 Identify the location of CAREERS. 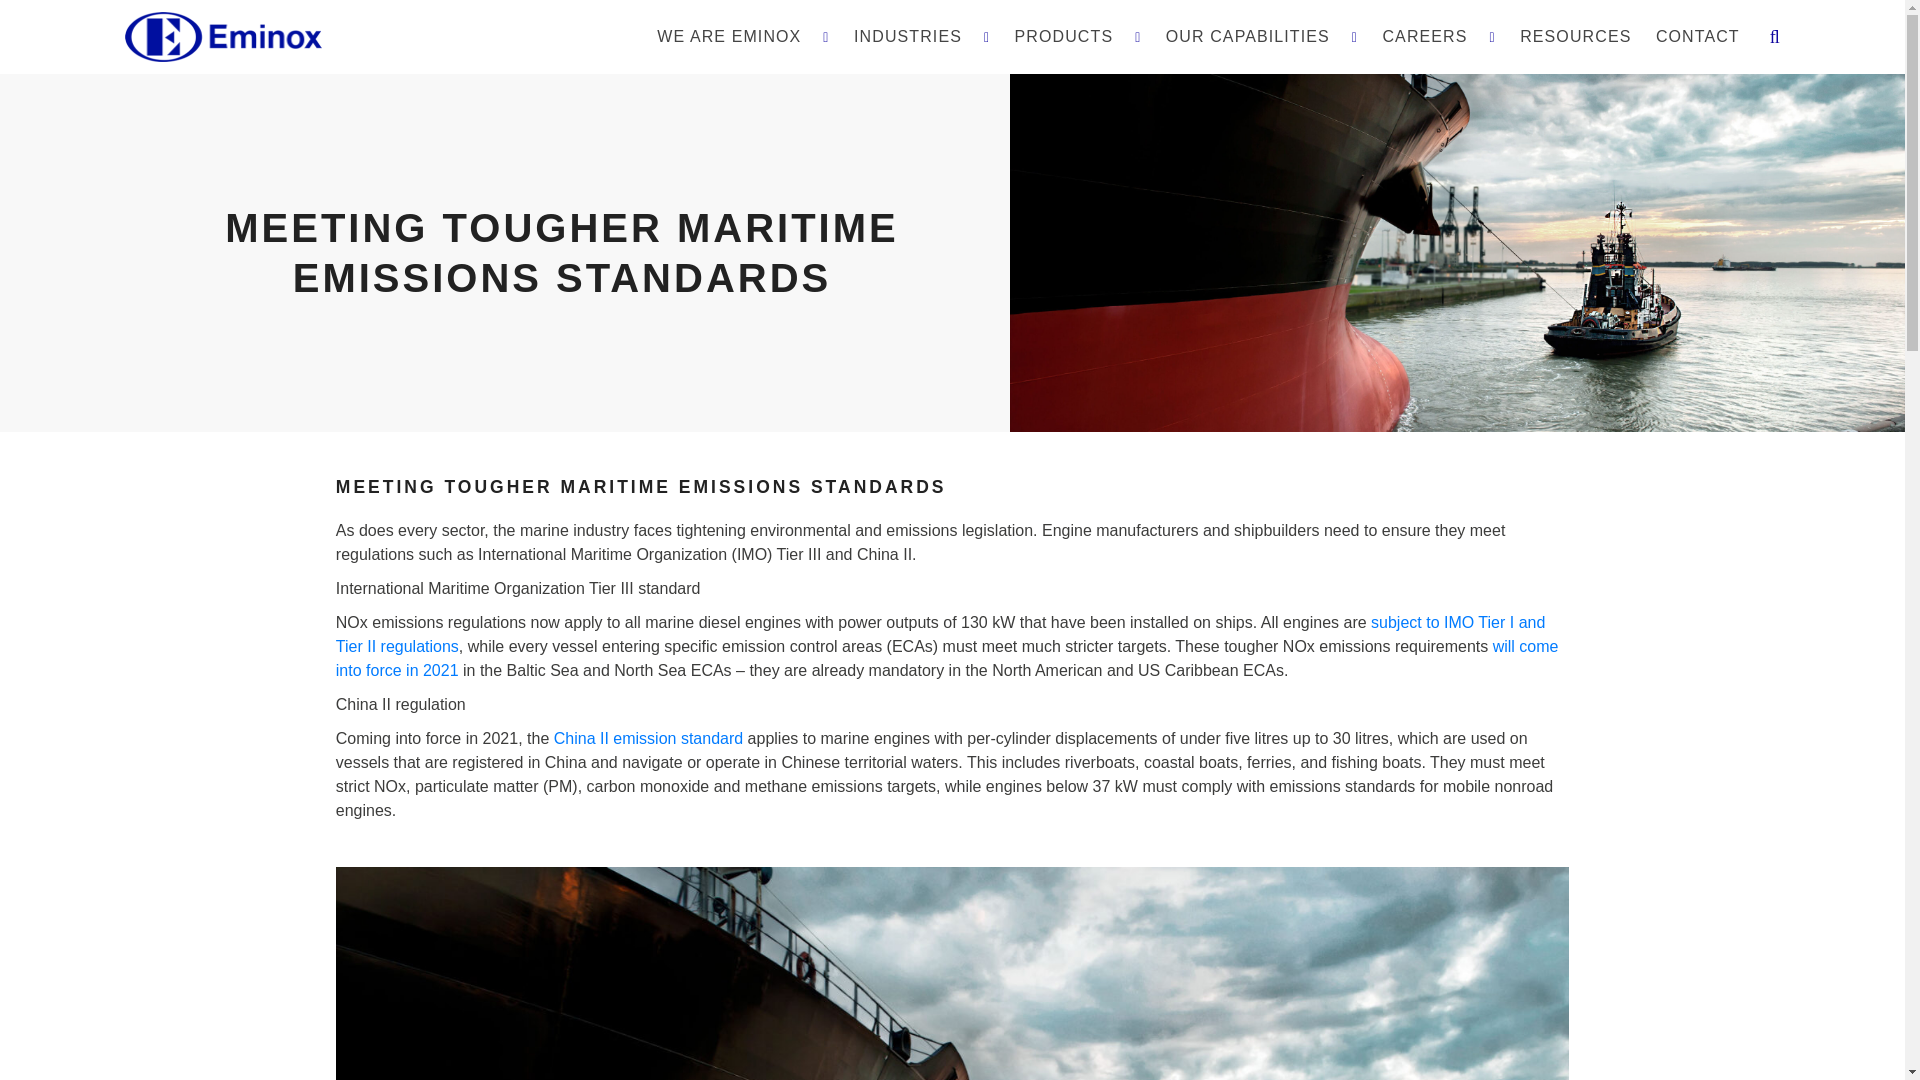
(1438, 36).